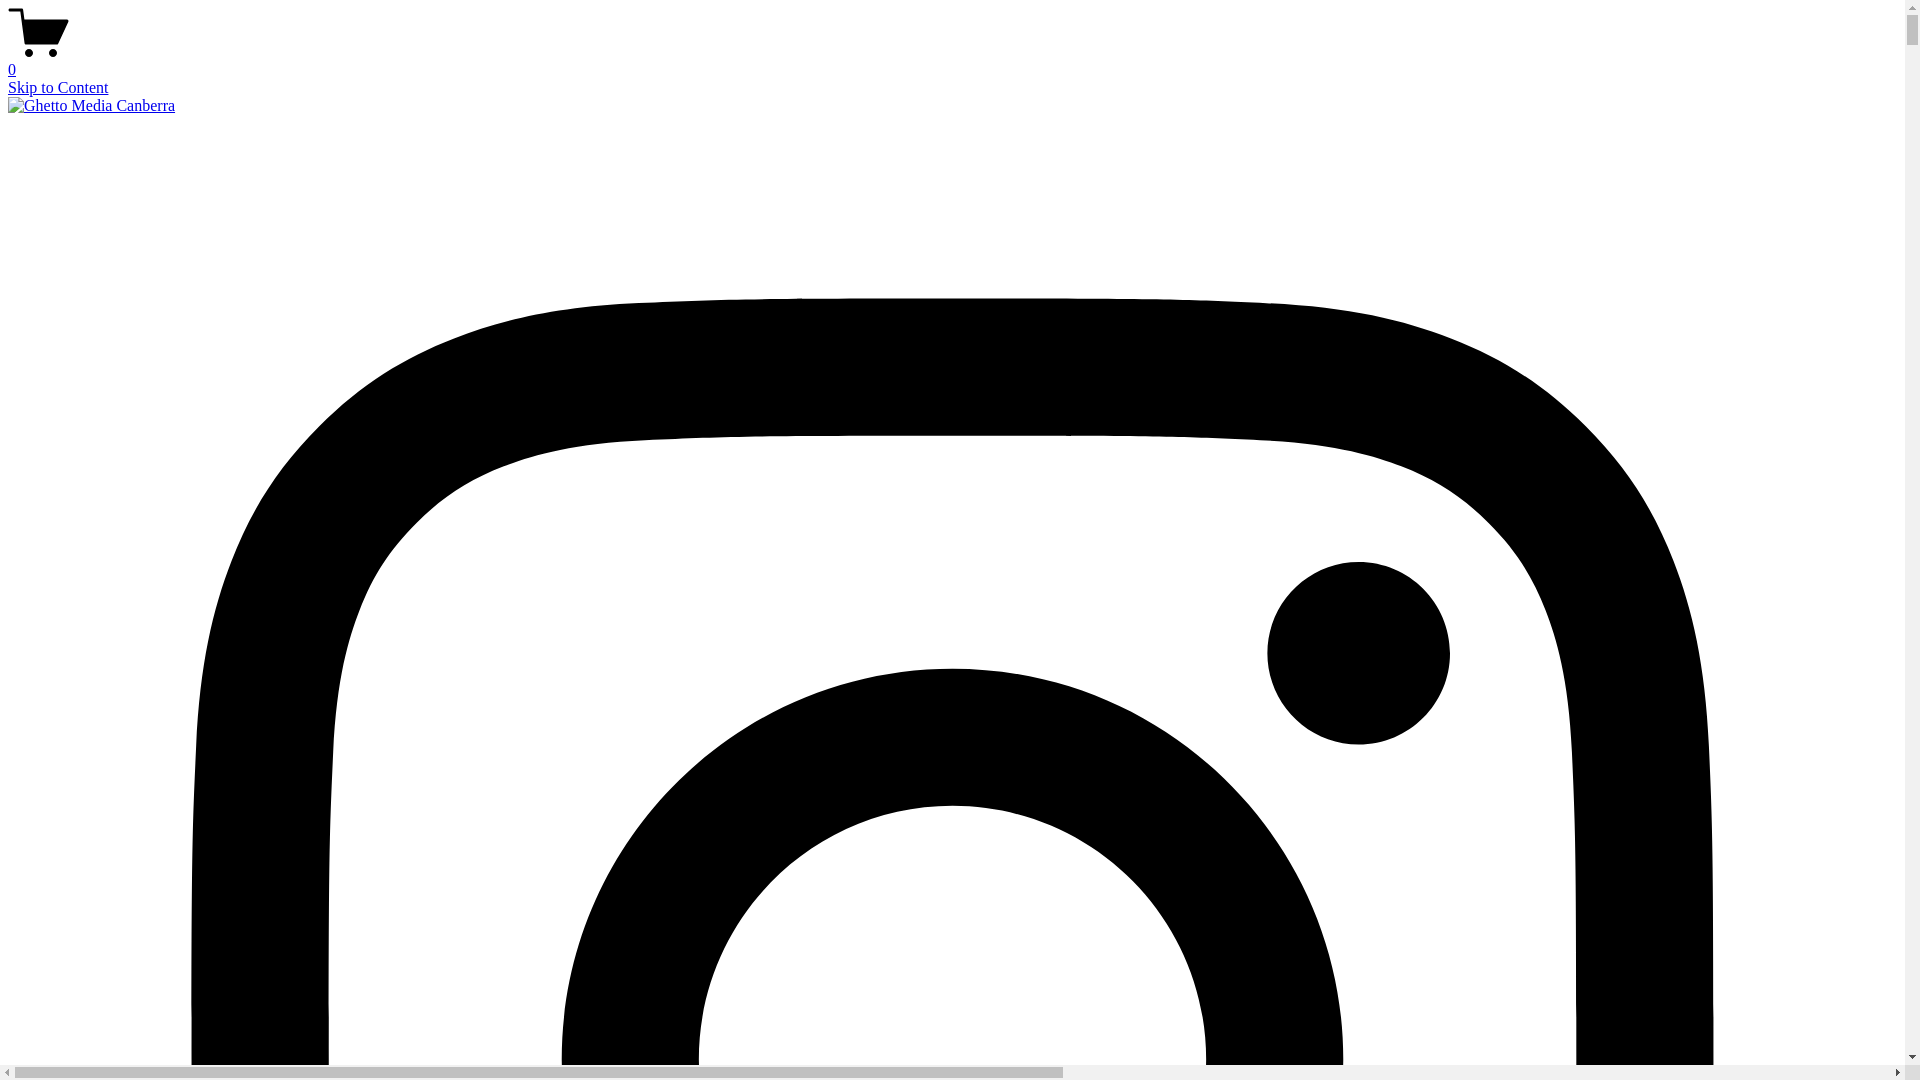 The height and width of the screenshot is (1080, 1920). What do you see at coordinates (952, 61) in the screenshot?
I see `0` at bounding box center [952, 61].